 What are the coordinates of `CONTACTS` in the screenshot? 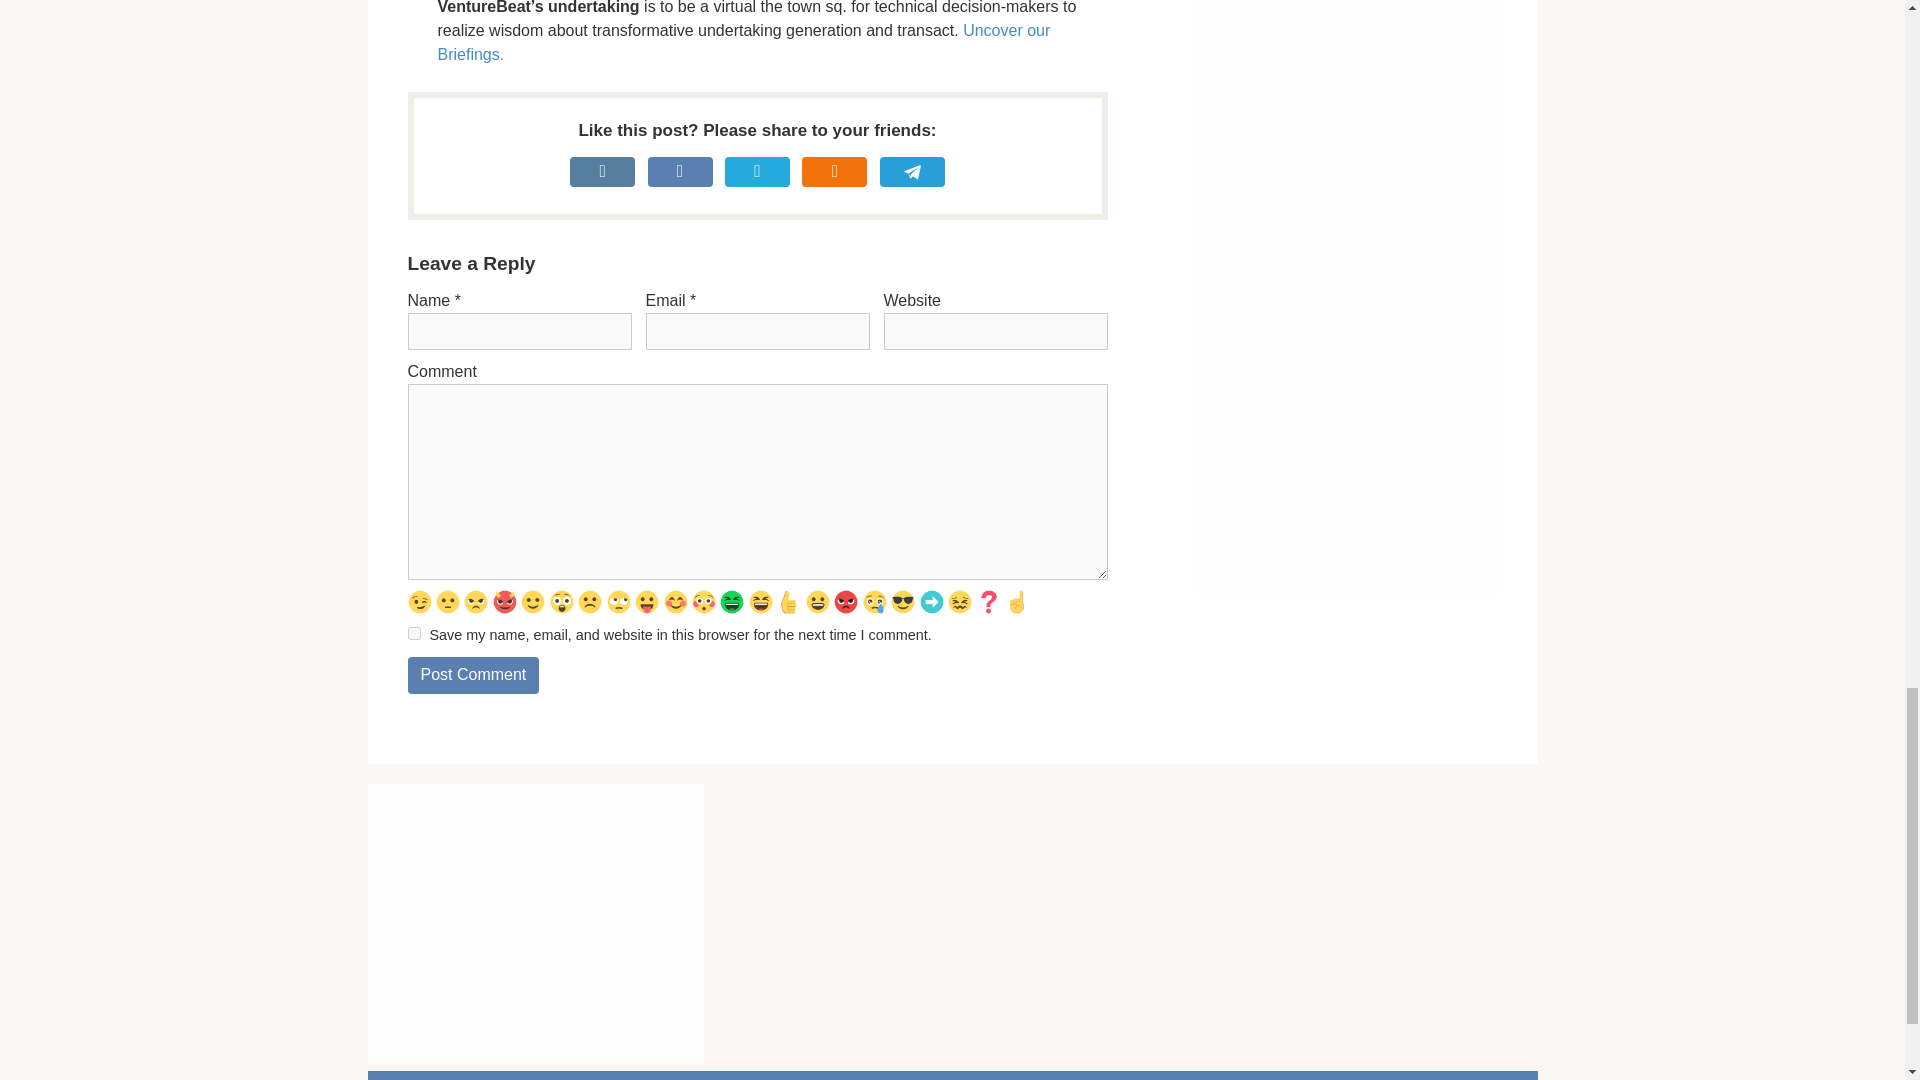 It's located at (471, 1076).